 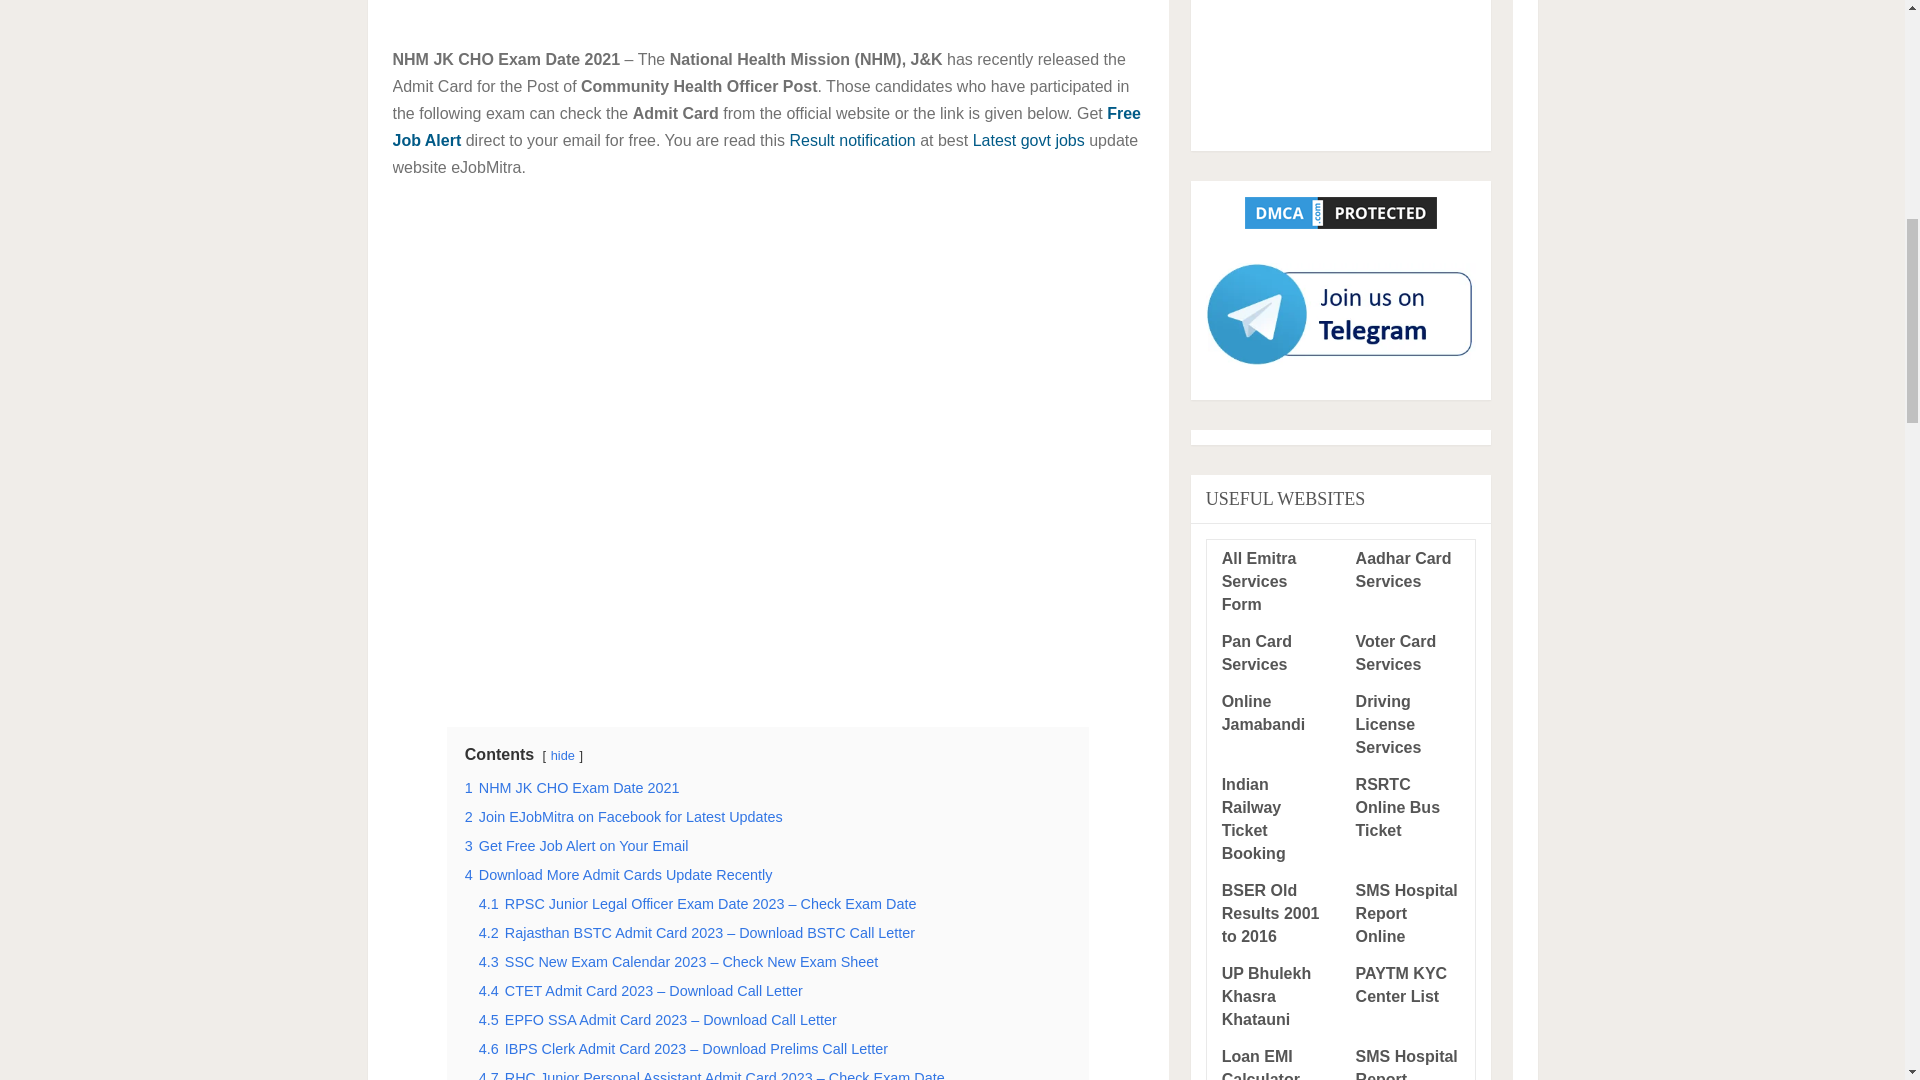 I want to click on 2 Join EJobMitra on Facebook for Latest Updates, so click(x=624, y=816).